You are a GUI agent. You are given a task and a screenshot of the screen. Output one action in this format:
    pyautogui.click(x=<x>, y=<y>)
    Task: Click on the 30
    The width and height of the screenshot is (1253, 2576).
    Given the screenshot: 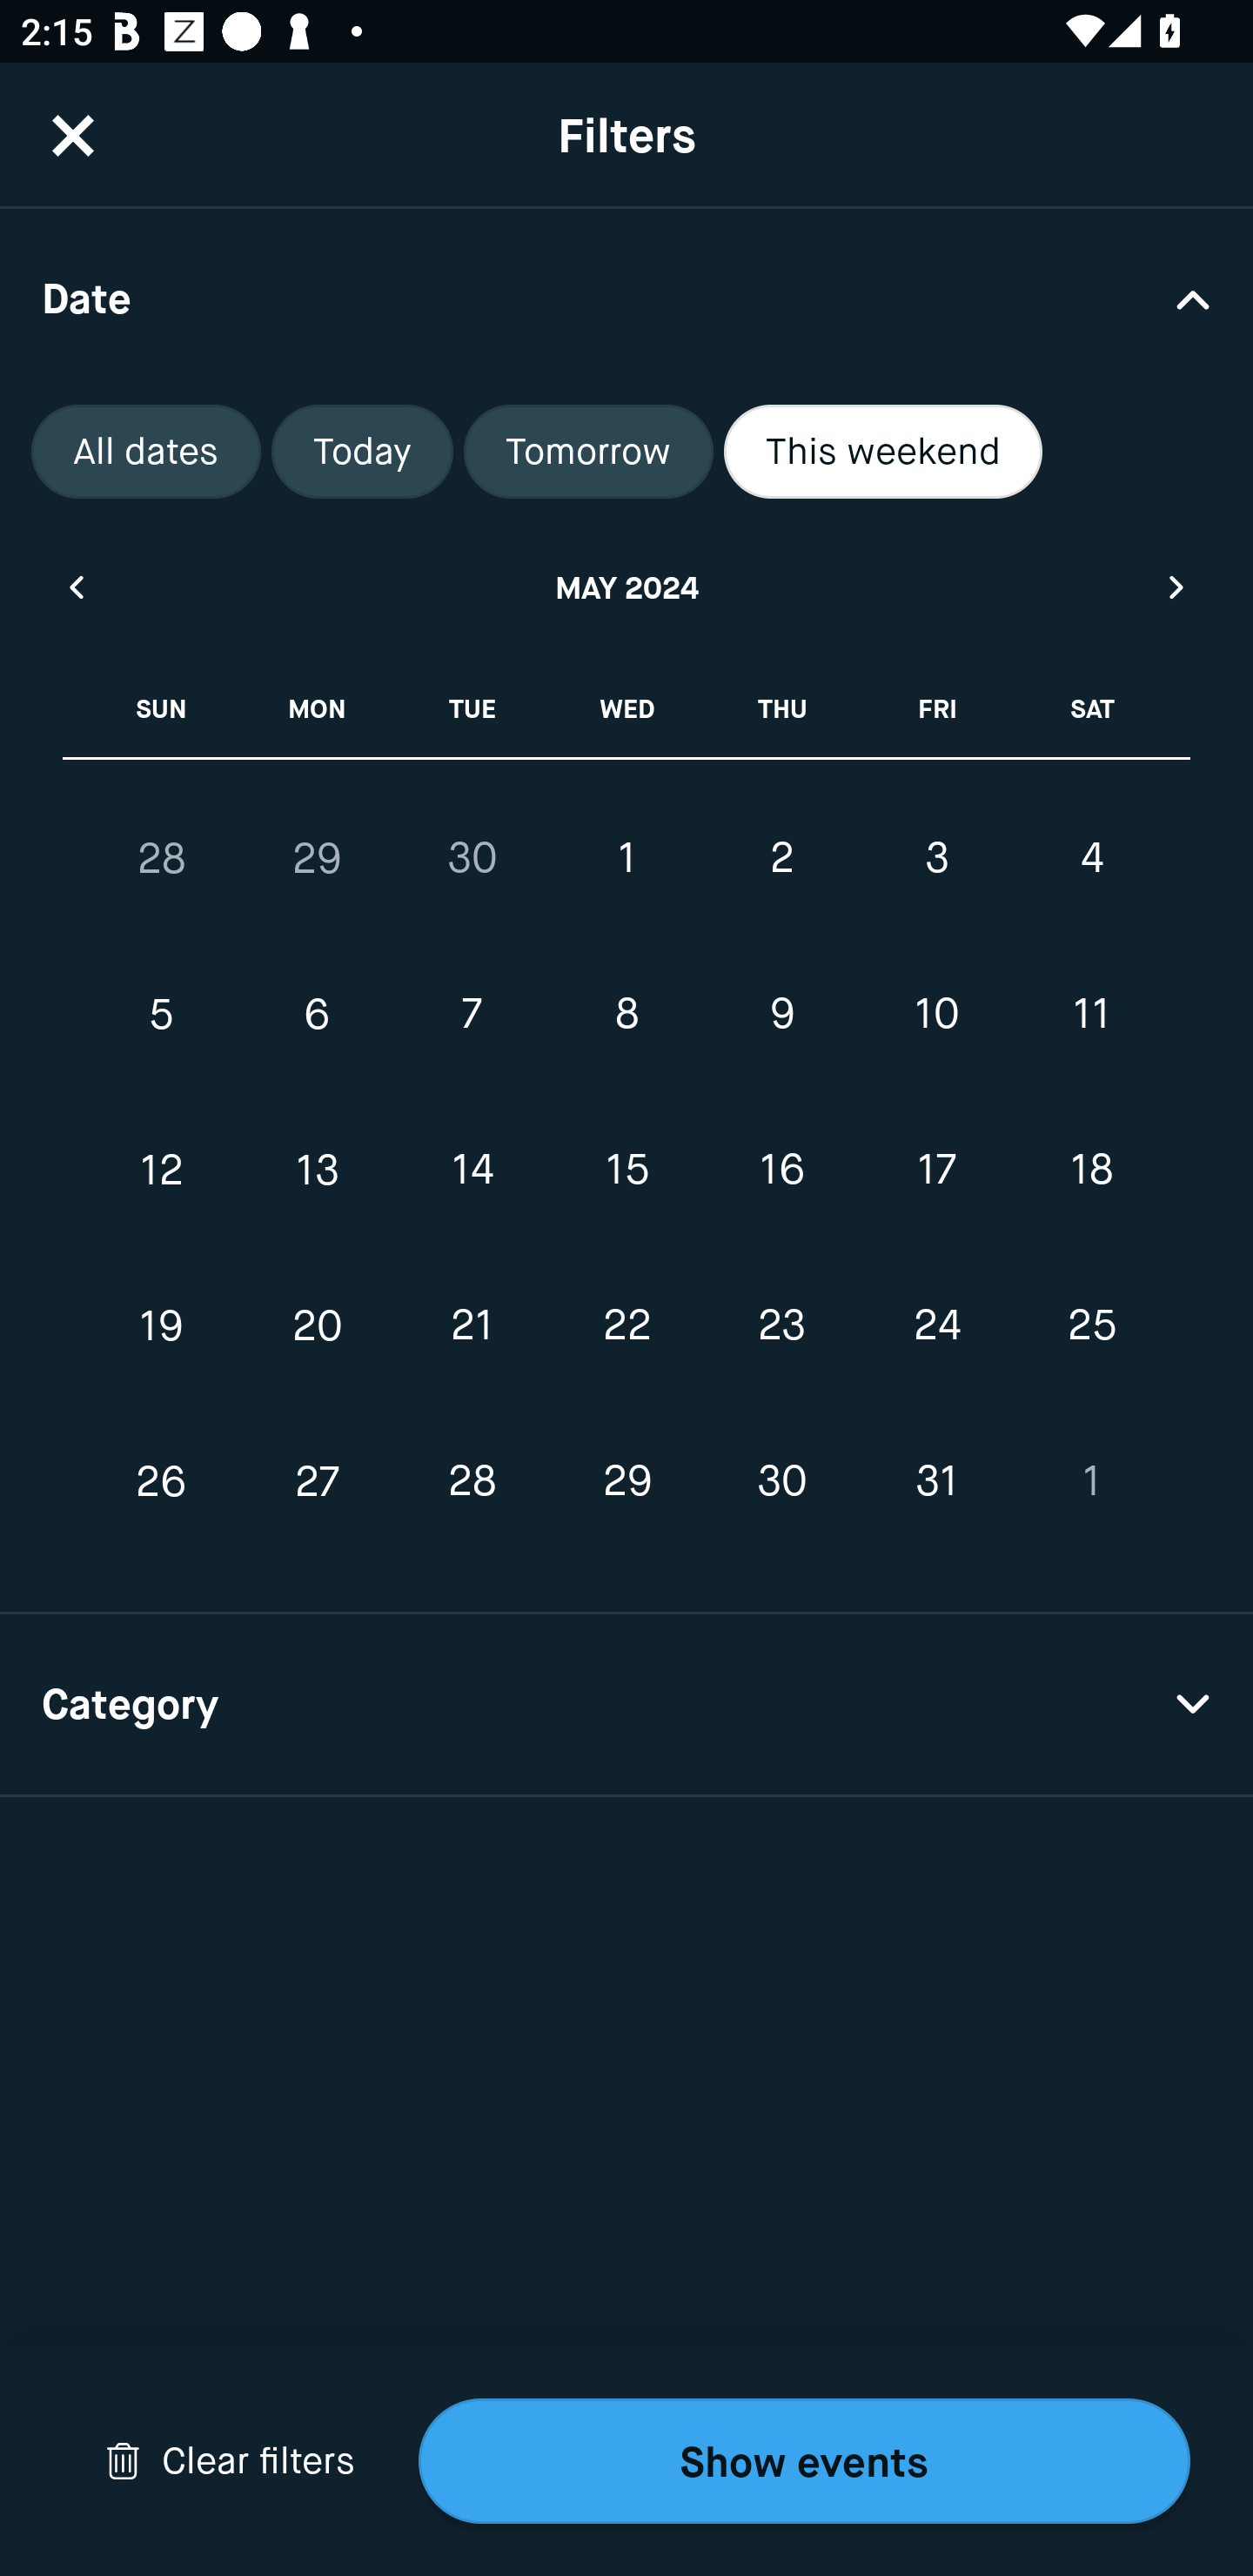 What is the action you would take?
    pyautogui.click(x=781, y=1481)
    